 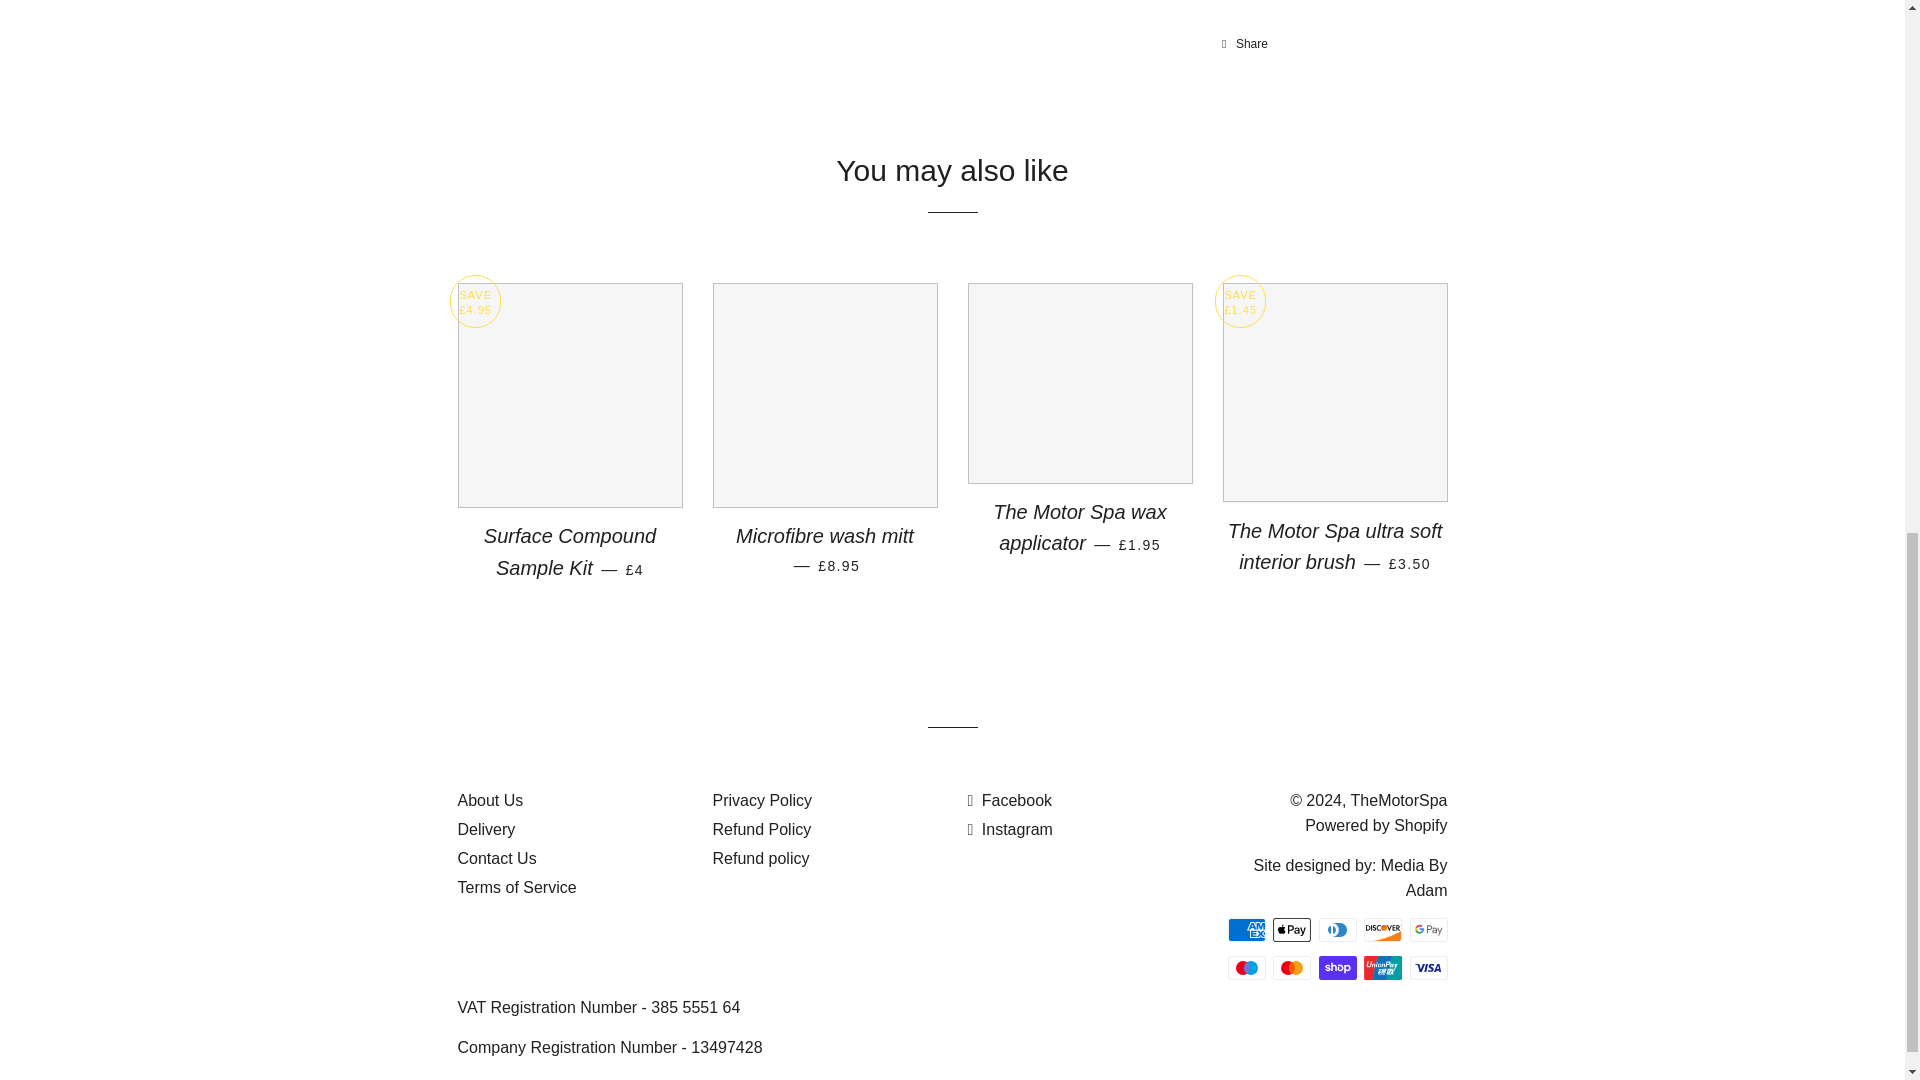 What do you see at coordinates (1010, 829) in the screenshot?
I see `TheMotorSpa on Instagram` at bounding box center [1010, 829].